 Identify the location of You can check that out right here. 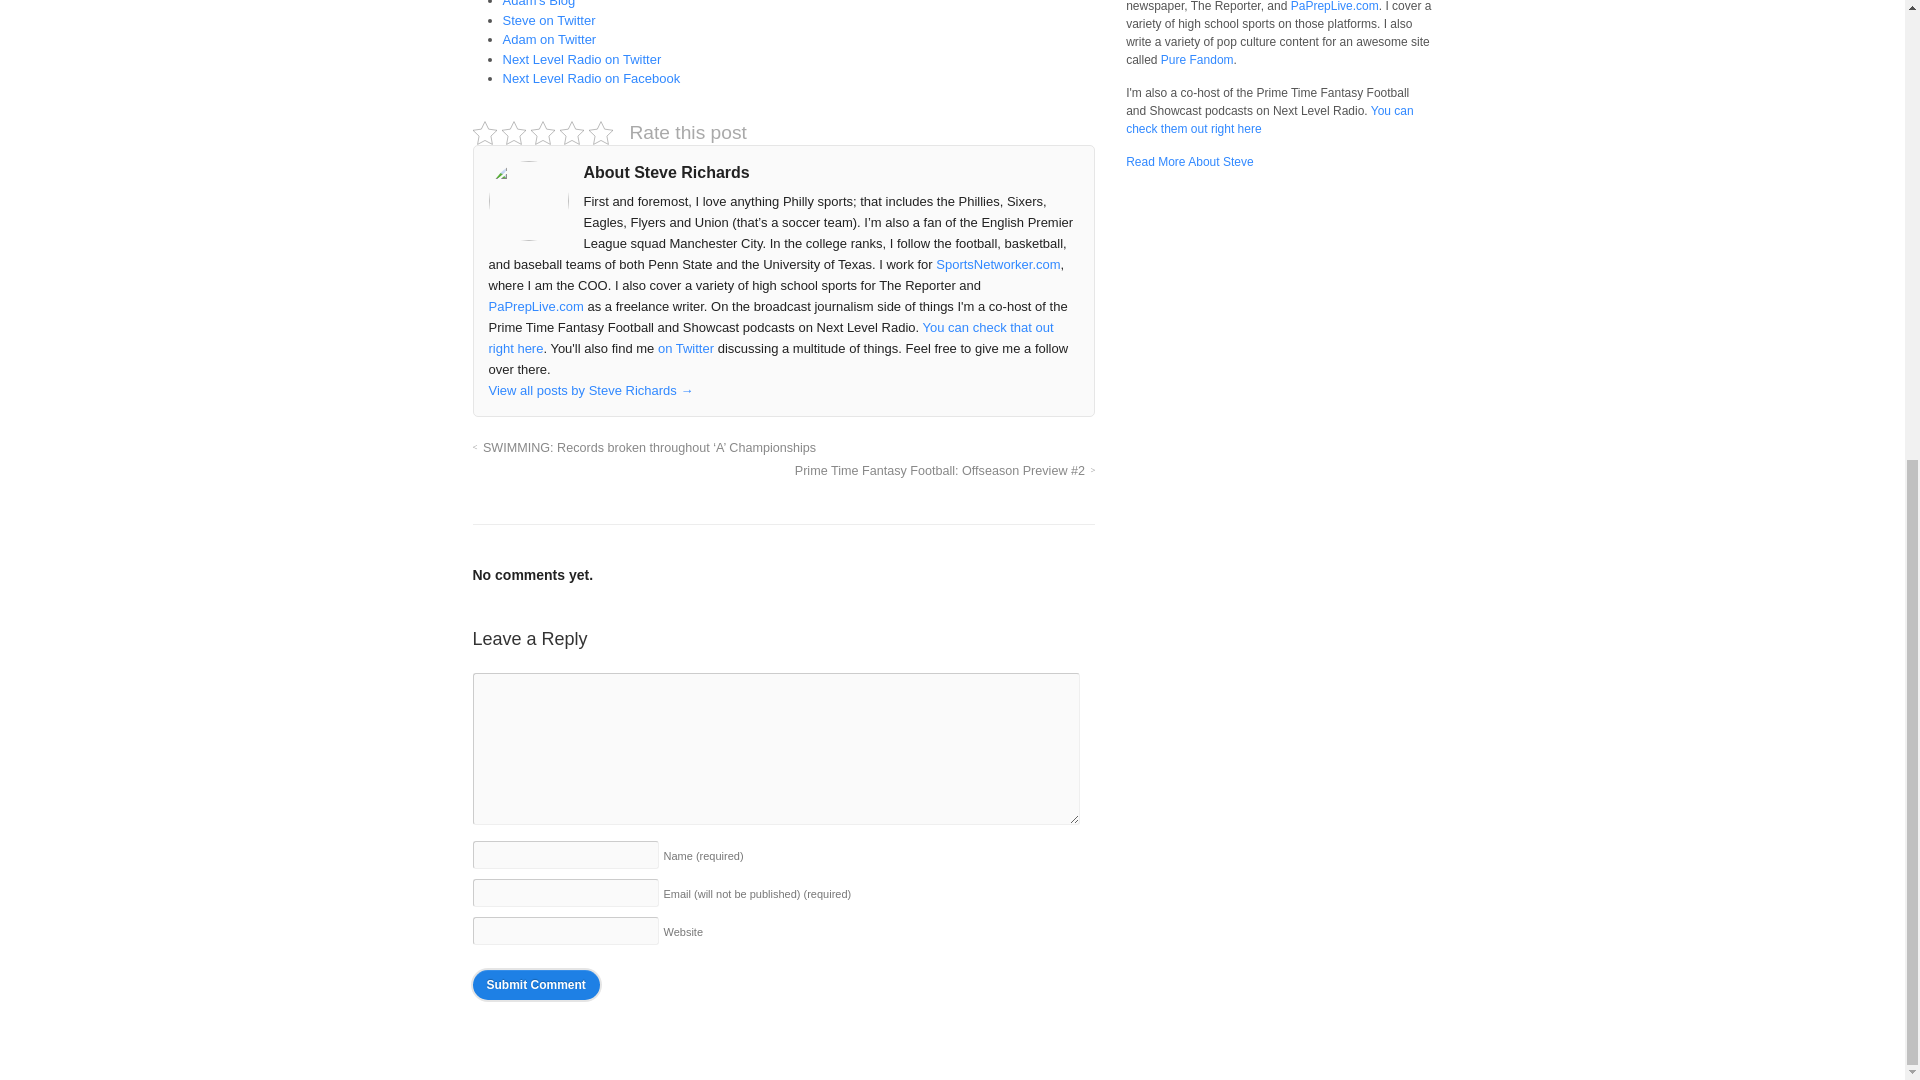
(770, 338).